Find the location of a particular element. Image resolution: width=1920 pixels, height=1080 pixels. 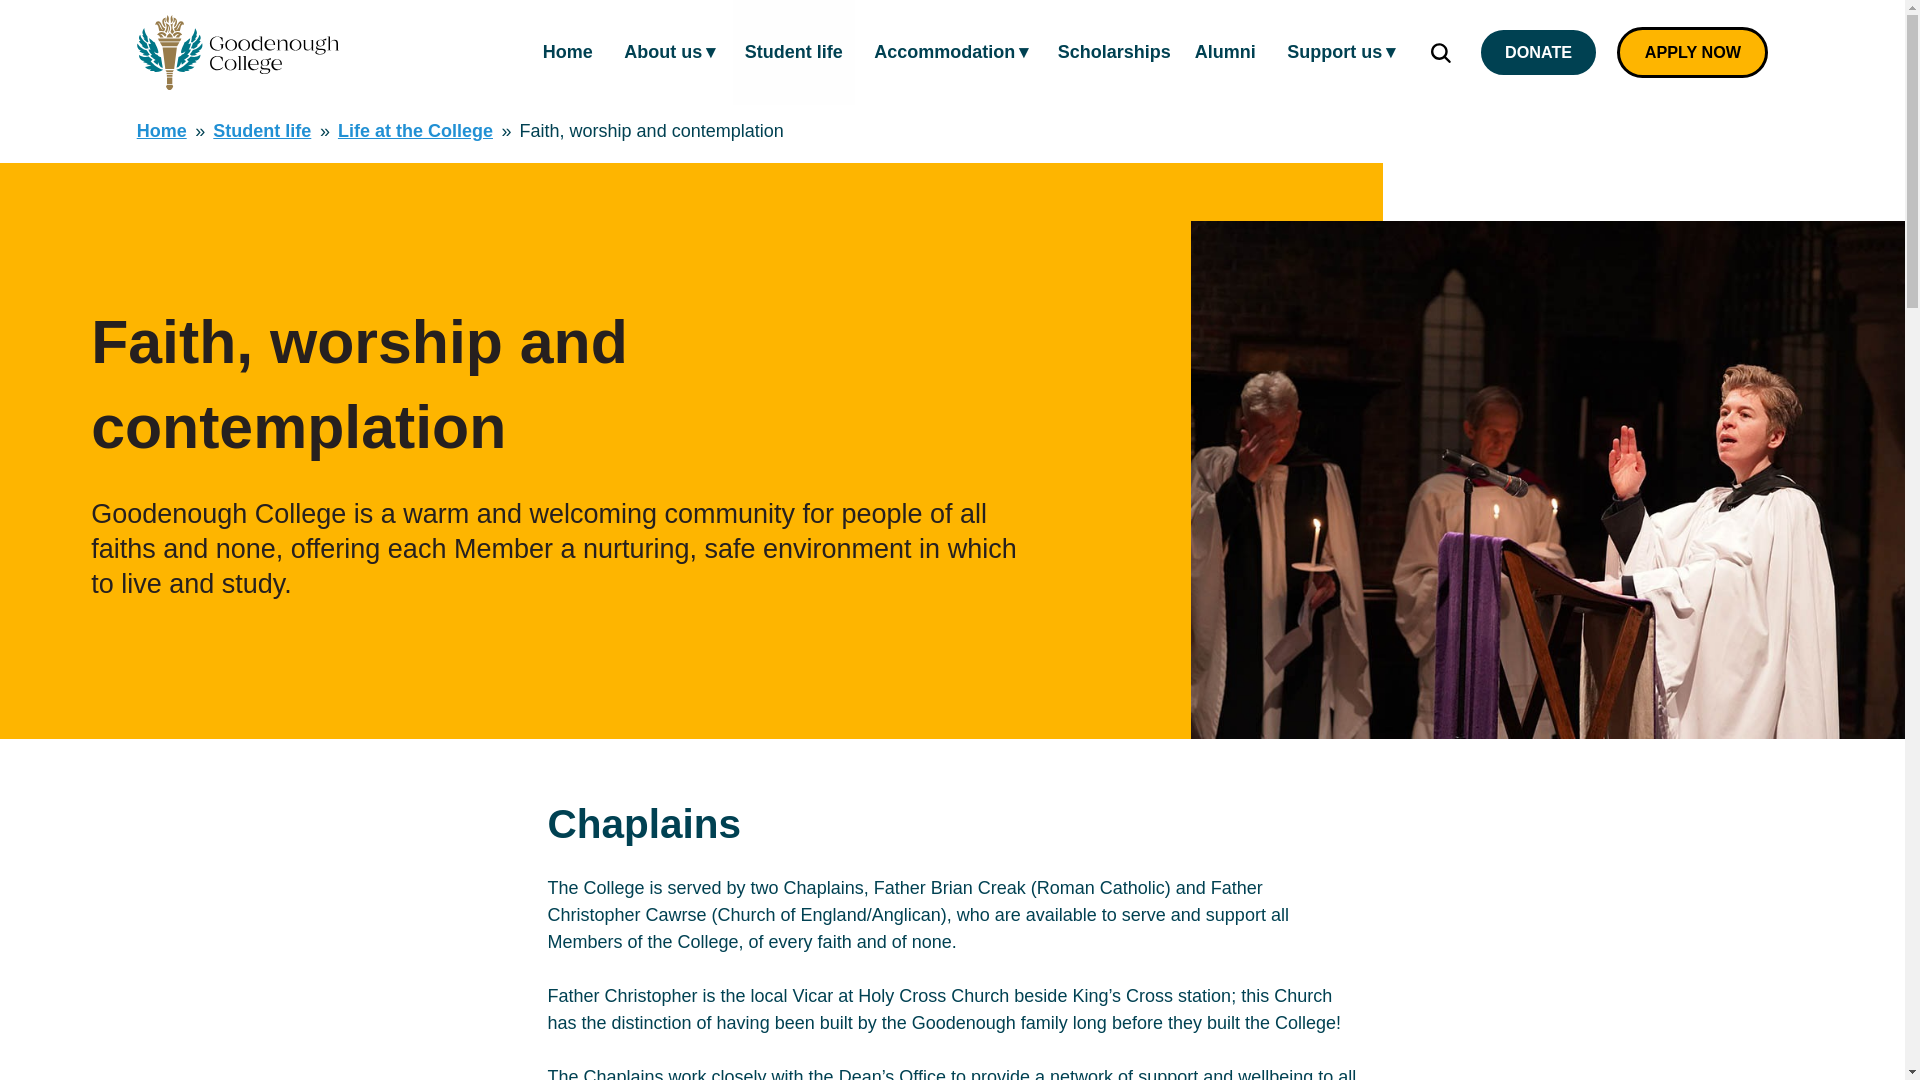

Student life is located at coordinates (794, 52).